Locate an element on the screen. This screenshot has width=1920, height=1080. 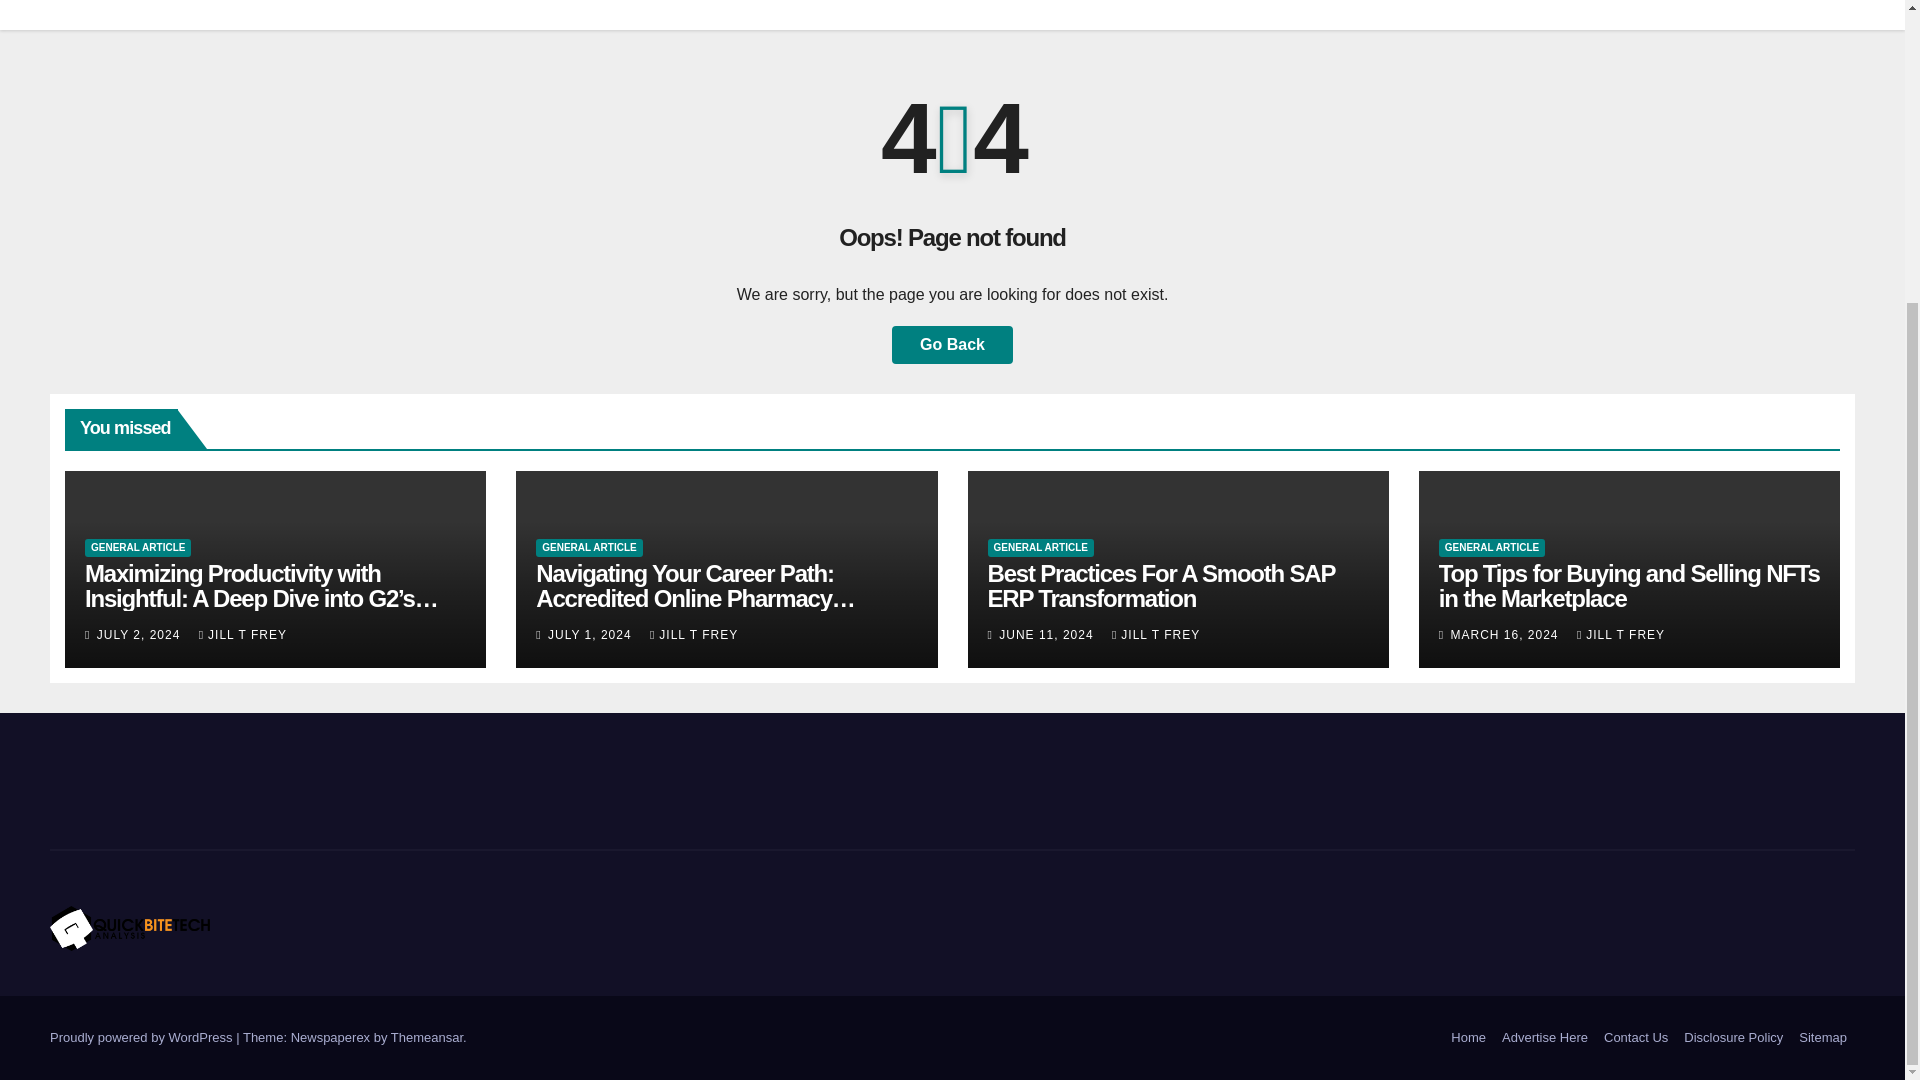
GENERAL ARTICLE is located at coordinates (137, 548).